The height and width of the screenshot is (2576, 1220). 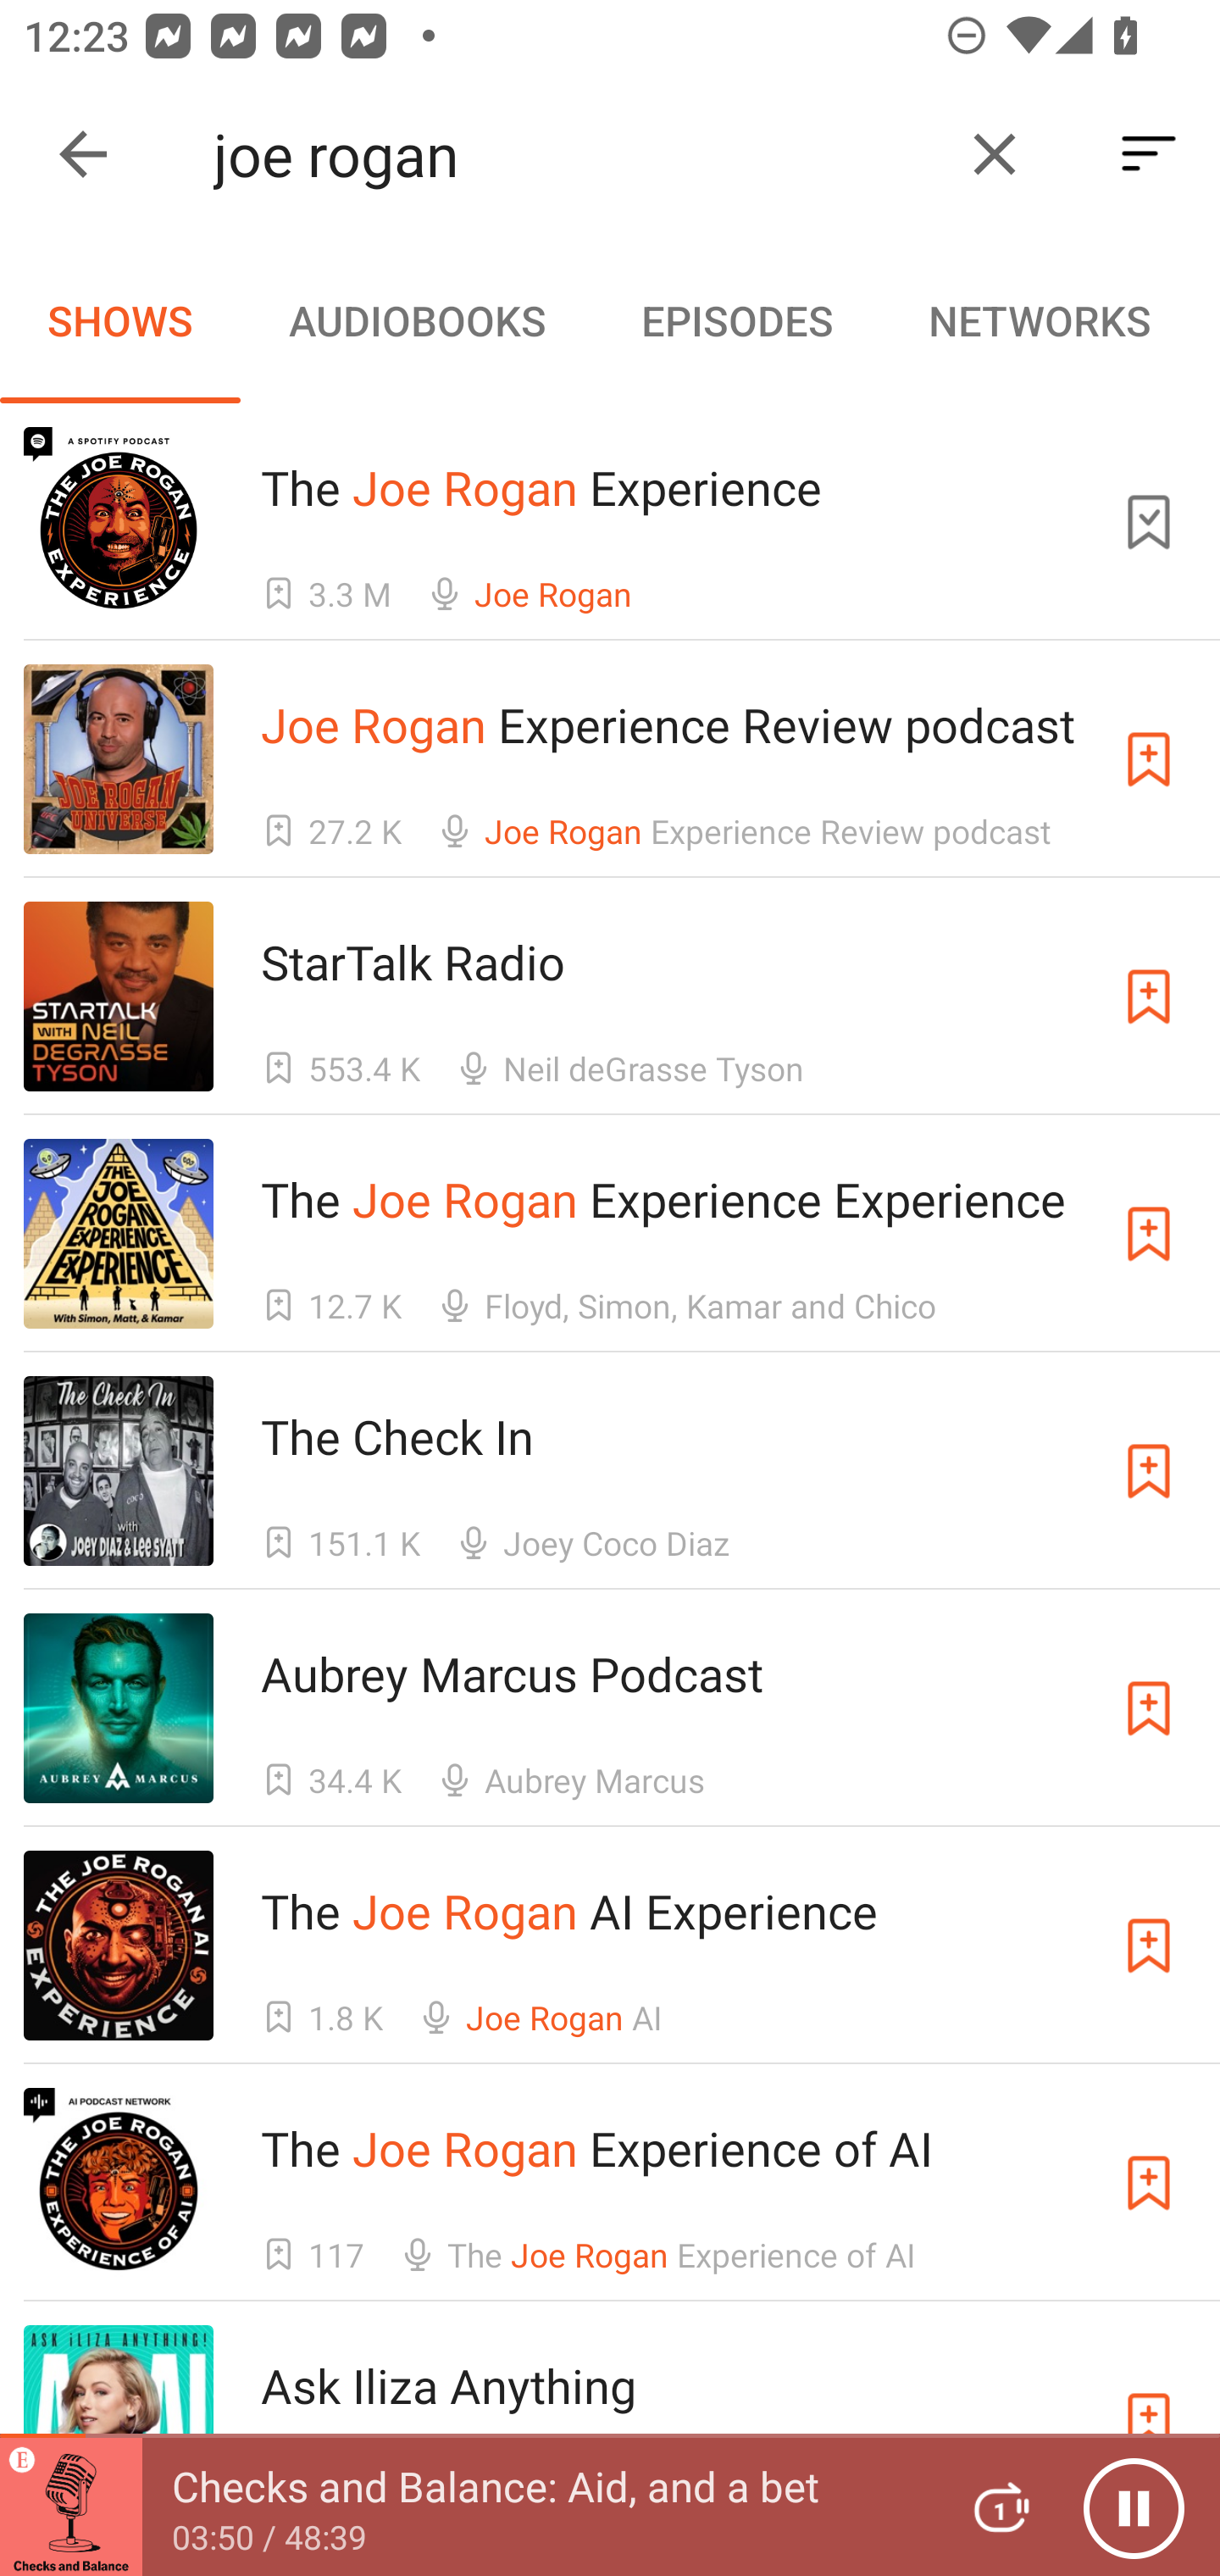 I want to click on Checks and Balance: Aid, and a bet 03:50 / 48:39, so click(x=464, y=2507).